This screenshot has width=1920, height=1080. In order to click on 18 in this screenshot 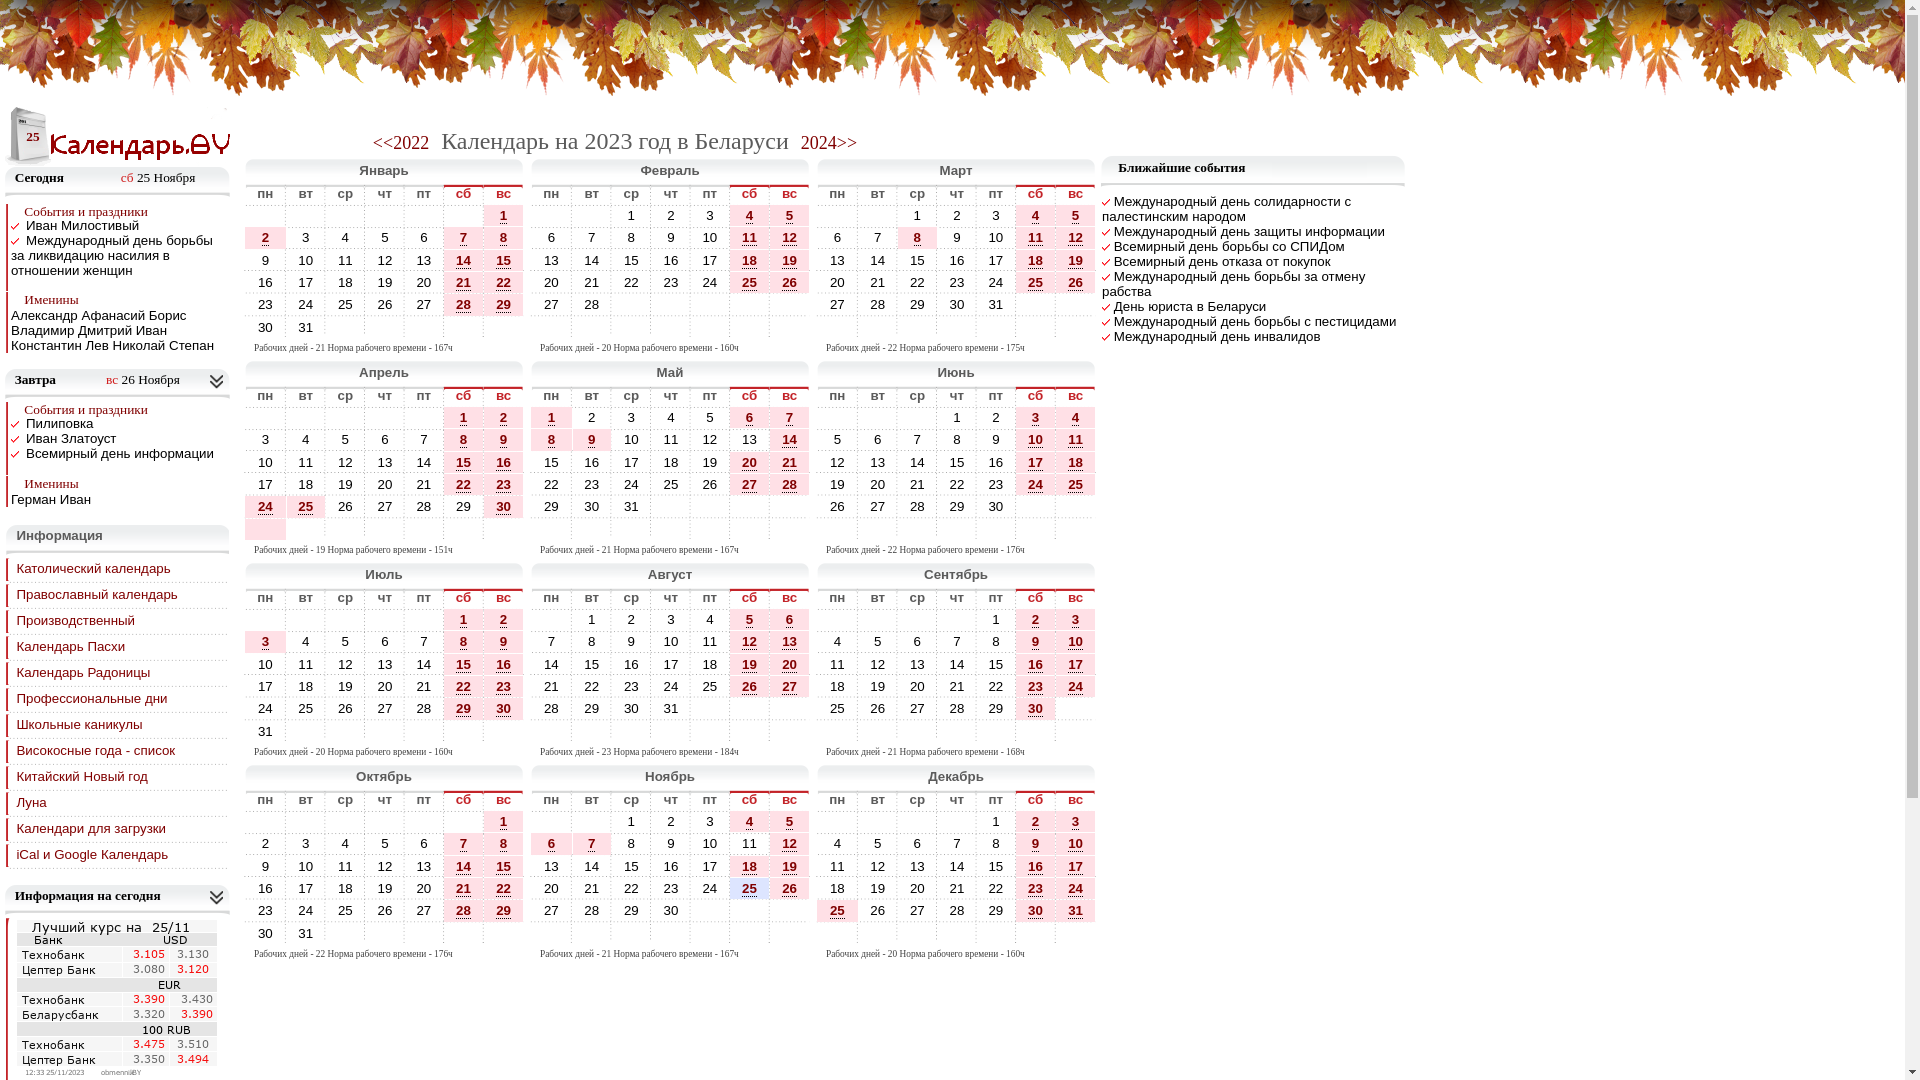, I will do `click(306, 484)`.